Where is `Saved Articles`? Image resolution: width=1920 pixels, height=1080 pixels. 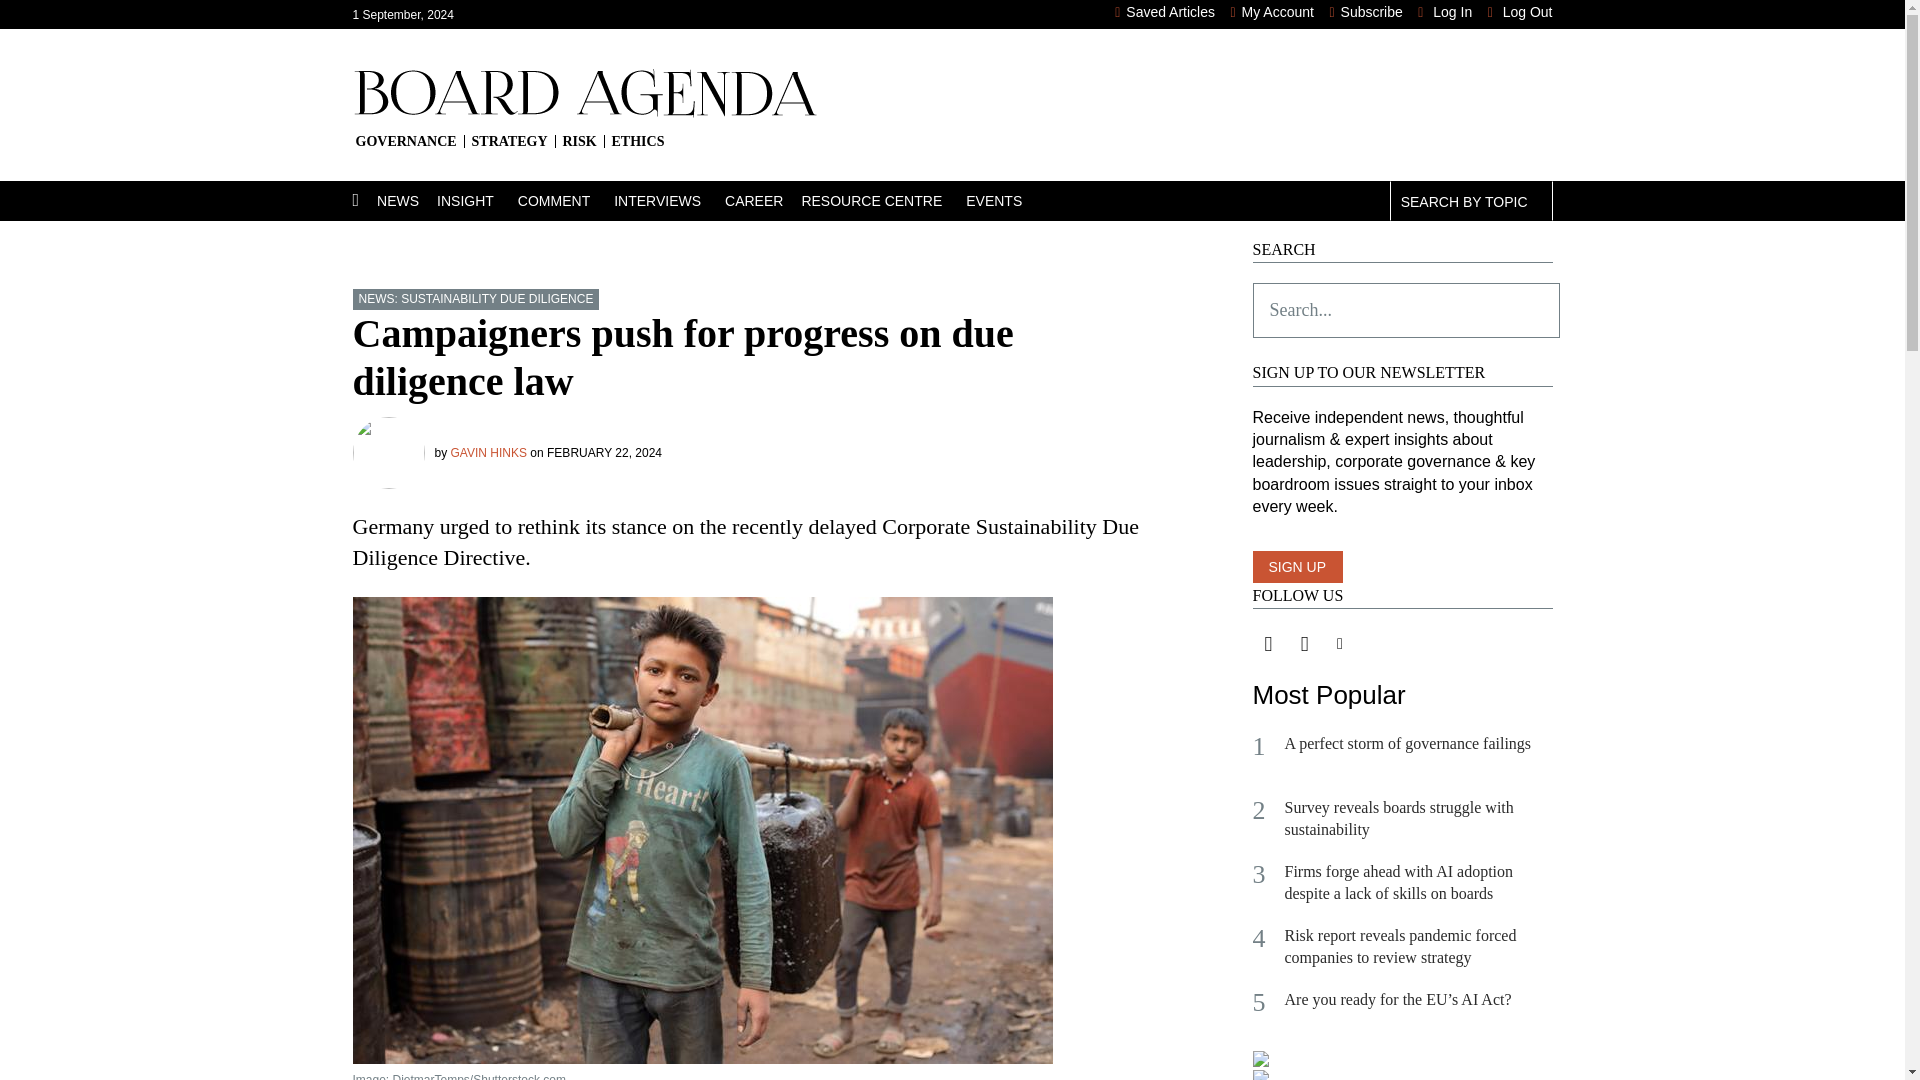
Saved Articles is located at coordinates (1165, 12).